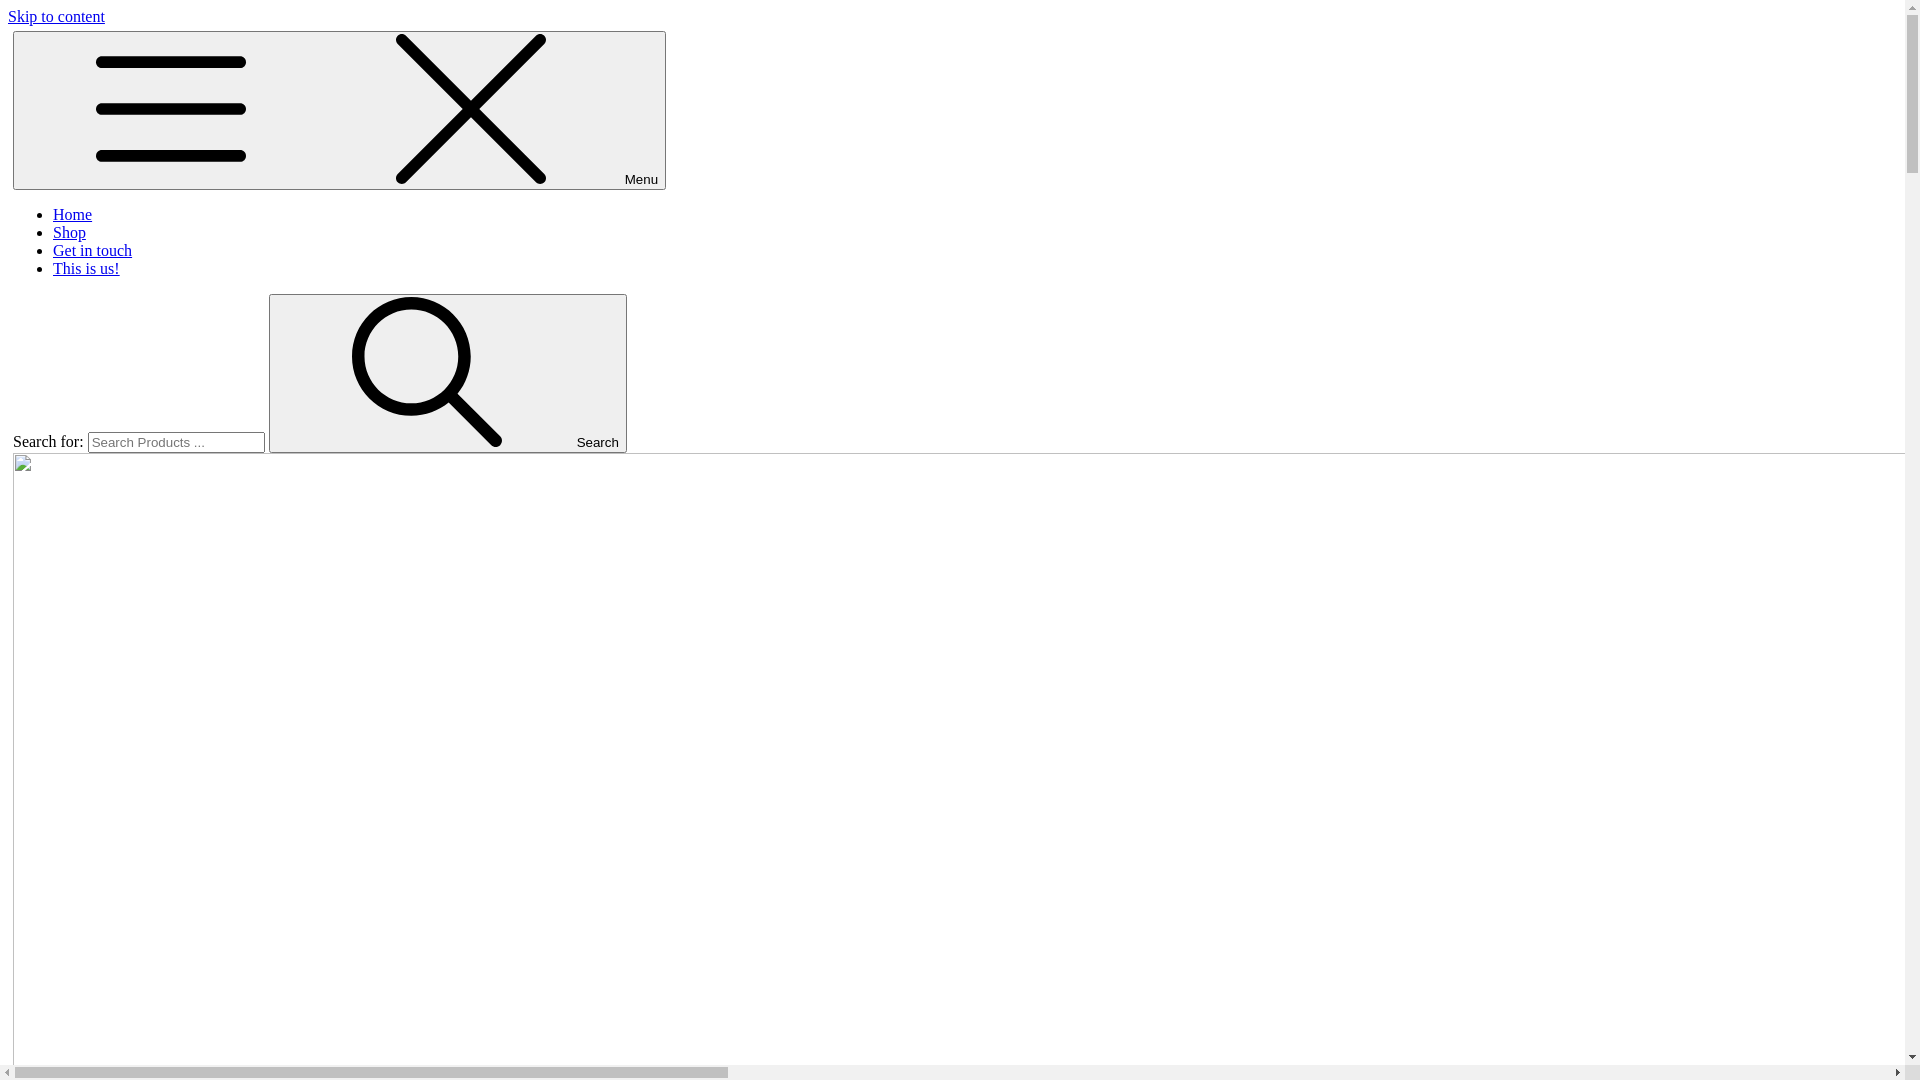 This screenshot has width=1920, height=1080. I want to click on This is us!, so click(86, 268).